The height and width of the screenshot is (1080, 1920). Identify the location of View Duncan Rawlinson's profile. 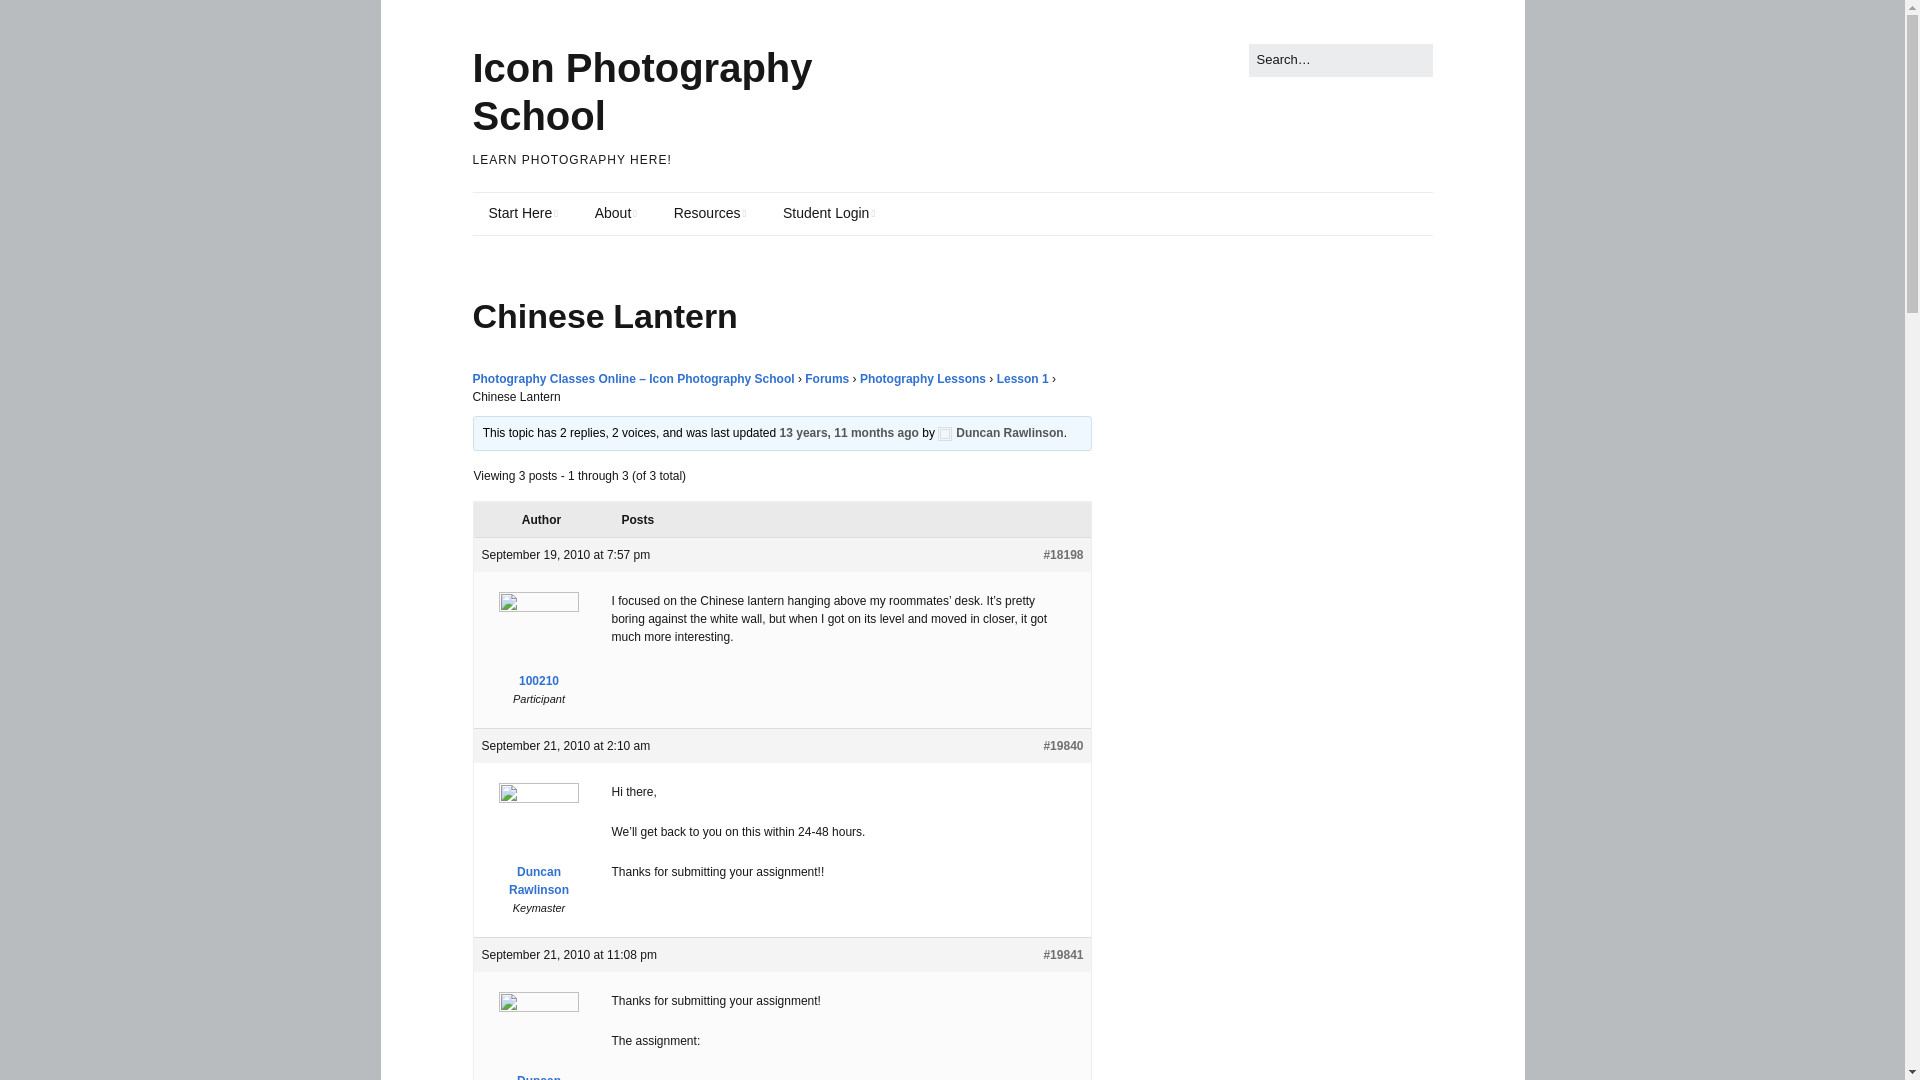
(539, 1040).